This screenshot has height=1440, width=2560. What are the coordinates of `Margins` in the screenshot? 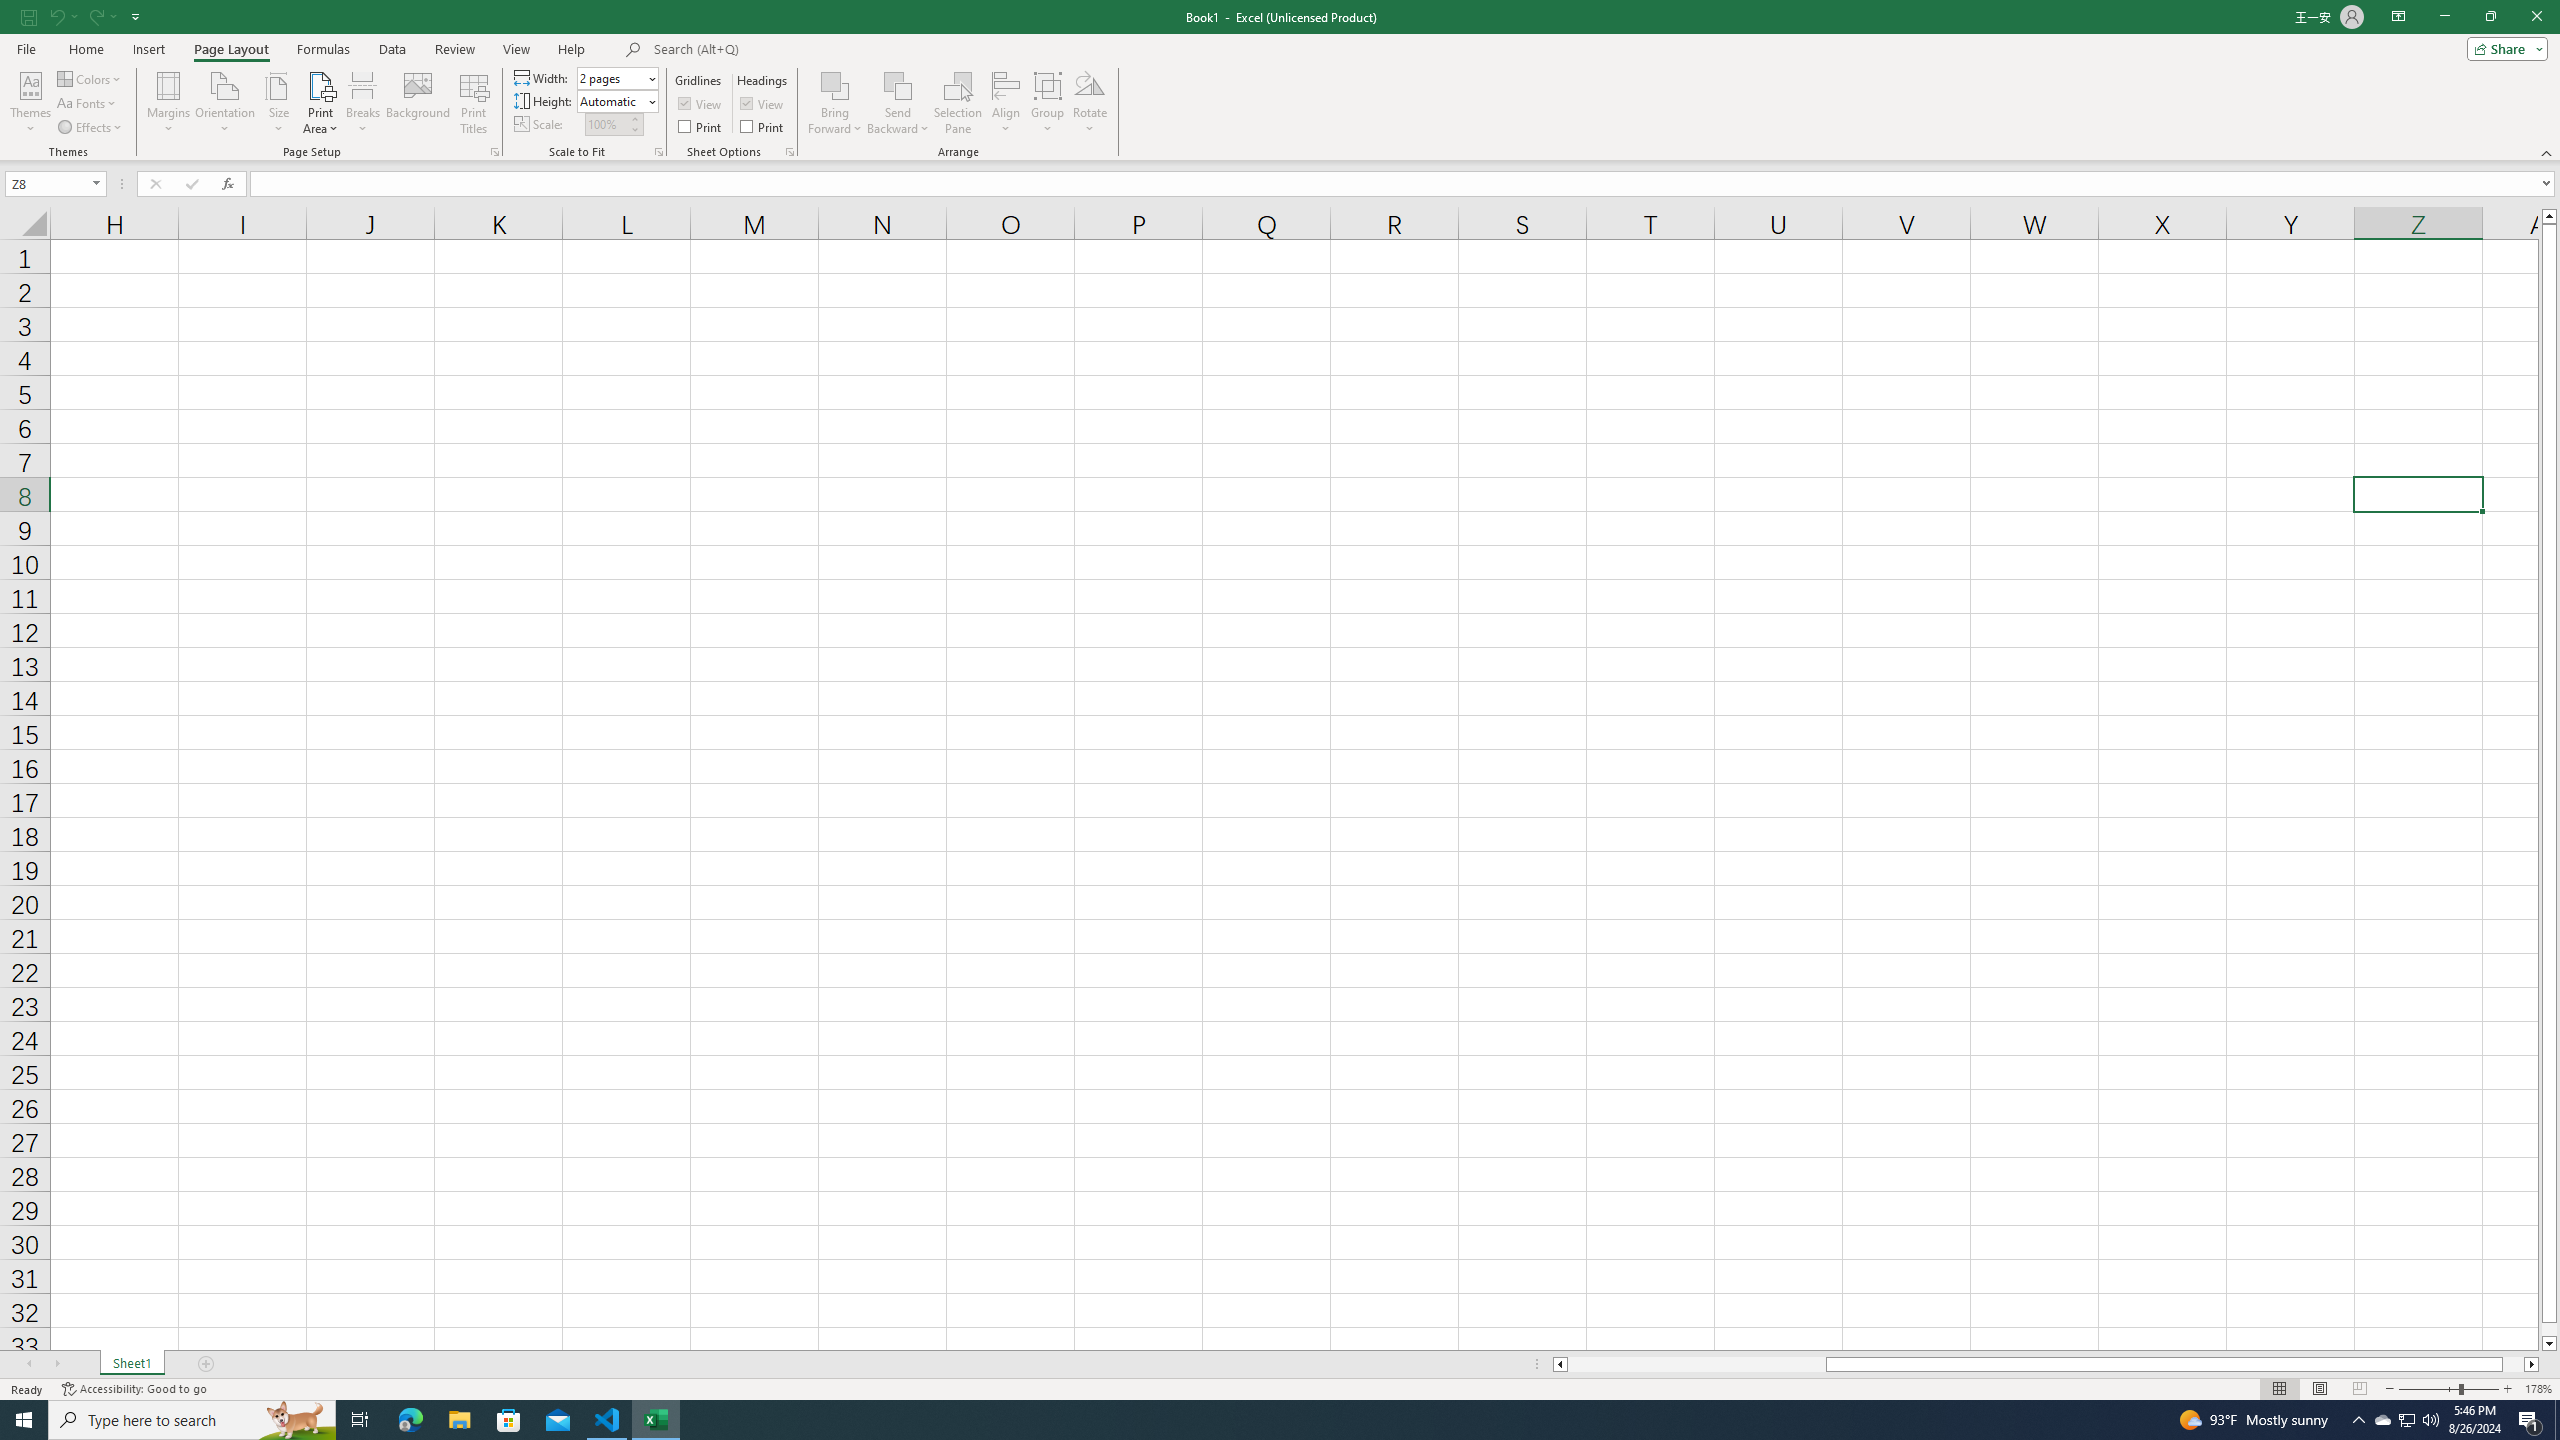 It's located at (168, 103).